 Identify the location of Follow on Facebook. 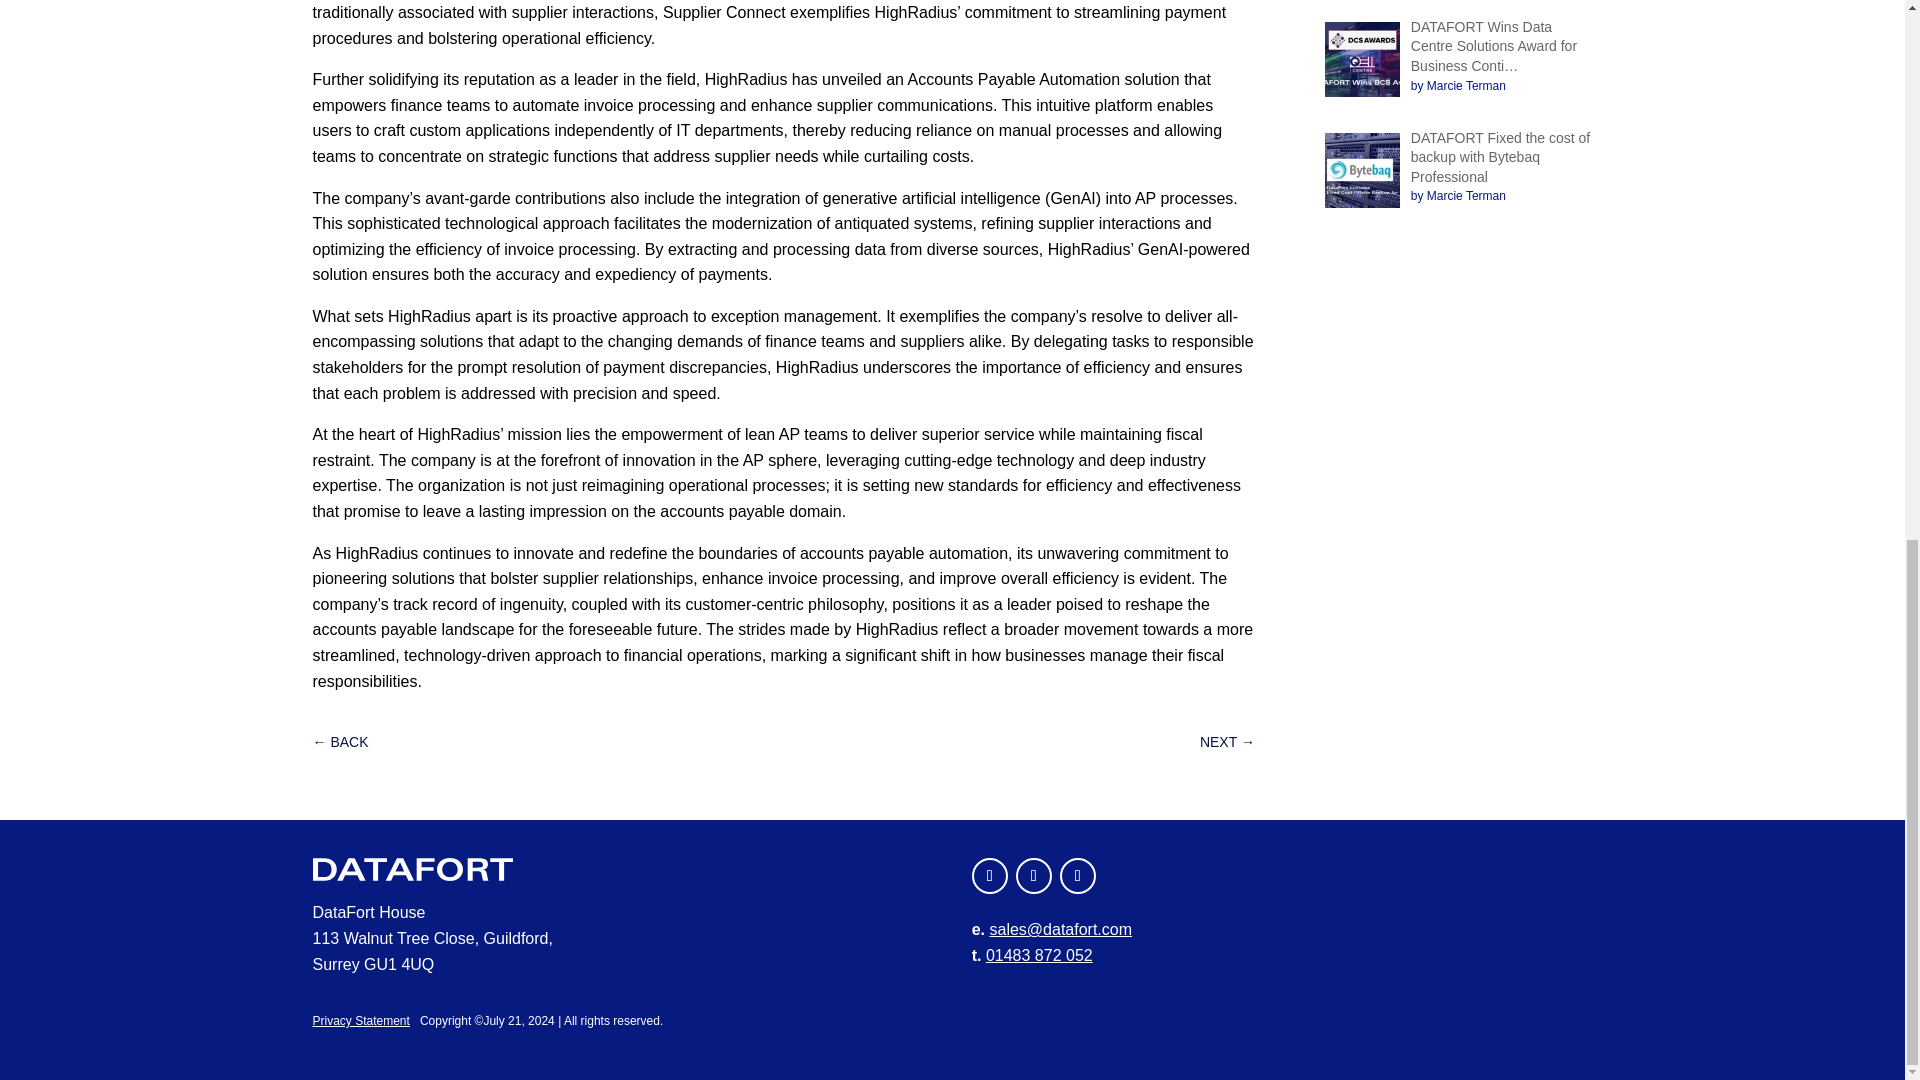
(990, 876).